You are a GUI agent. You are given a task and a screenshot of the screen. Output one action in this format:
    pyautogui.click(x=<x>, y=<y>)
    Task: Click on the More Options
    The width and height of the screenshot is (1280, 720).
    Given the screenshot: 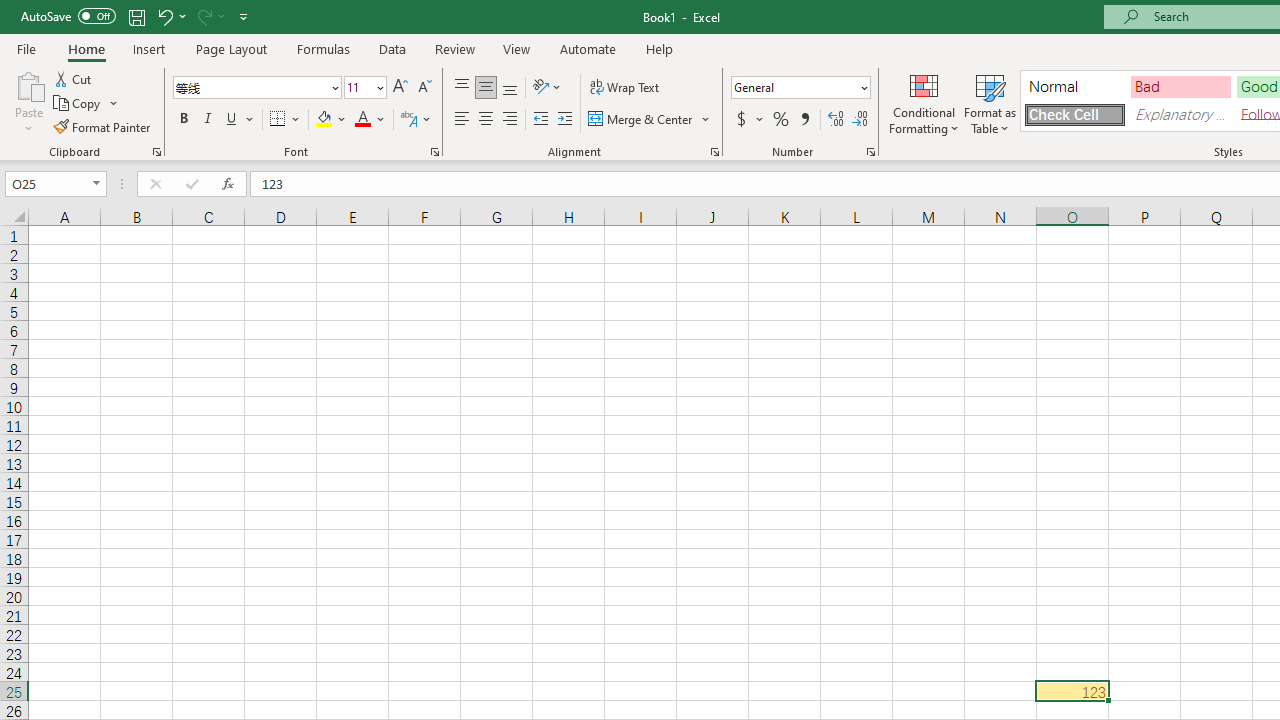 What is the action you would take?
    pyautogui.click(x=760, y=120)
    